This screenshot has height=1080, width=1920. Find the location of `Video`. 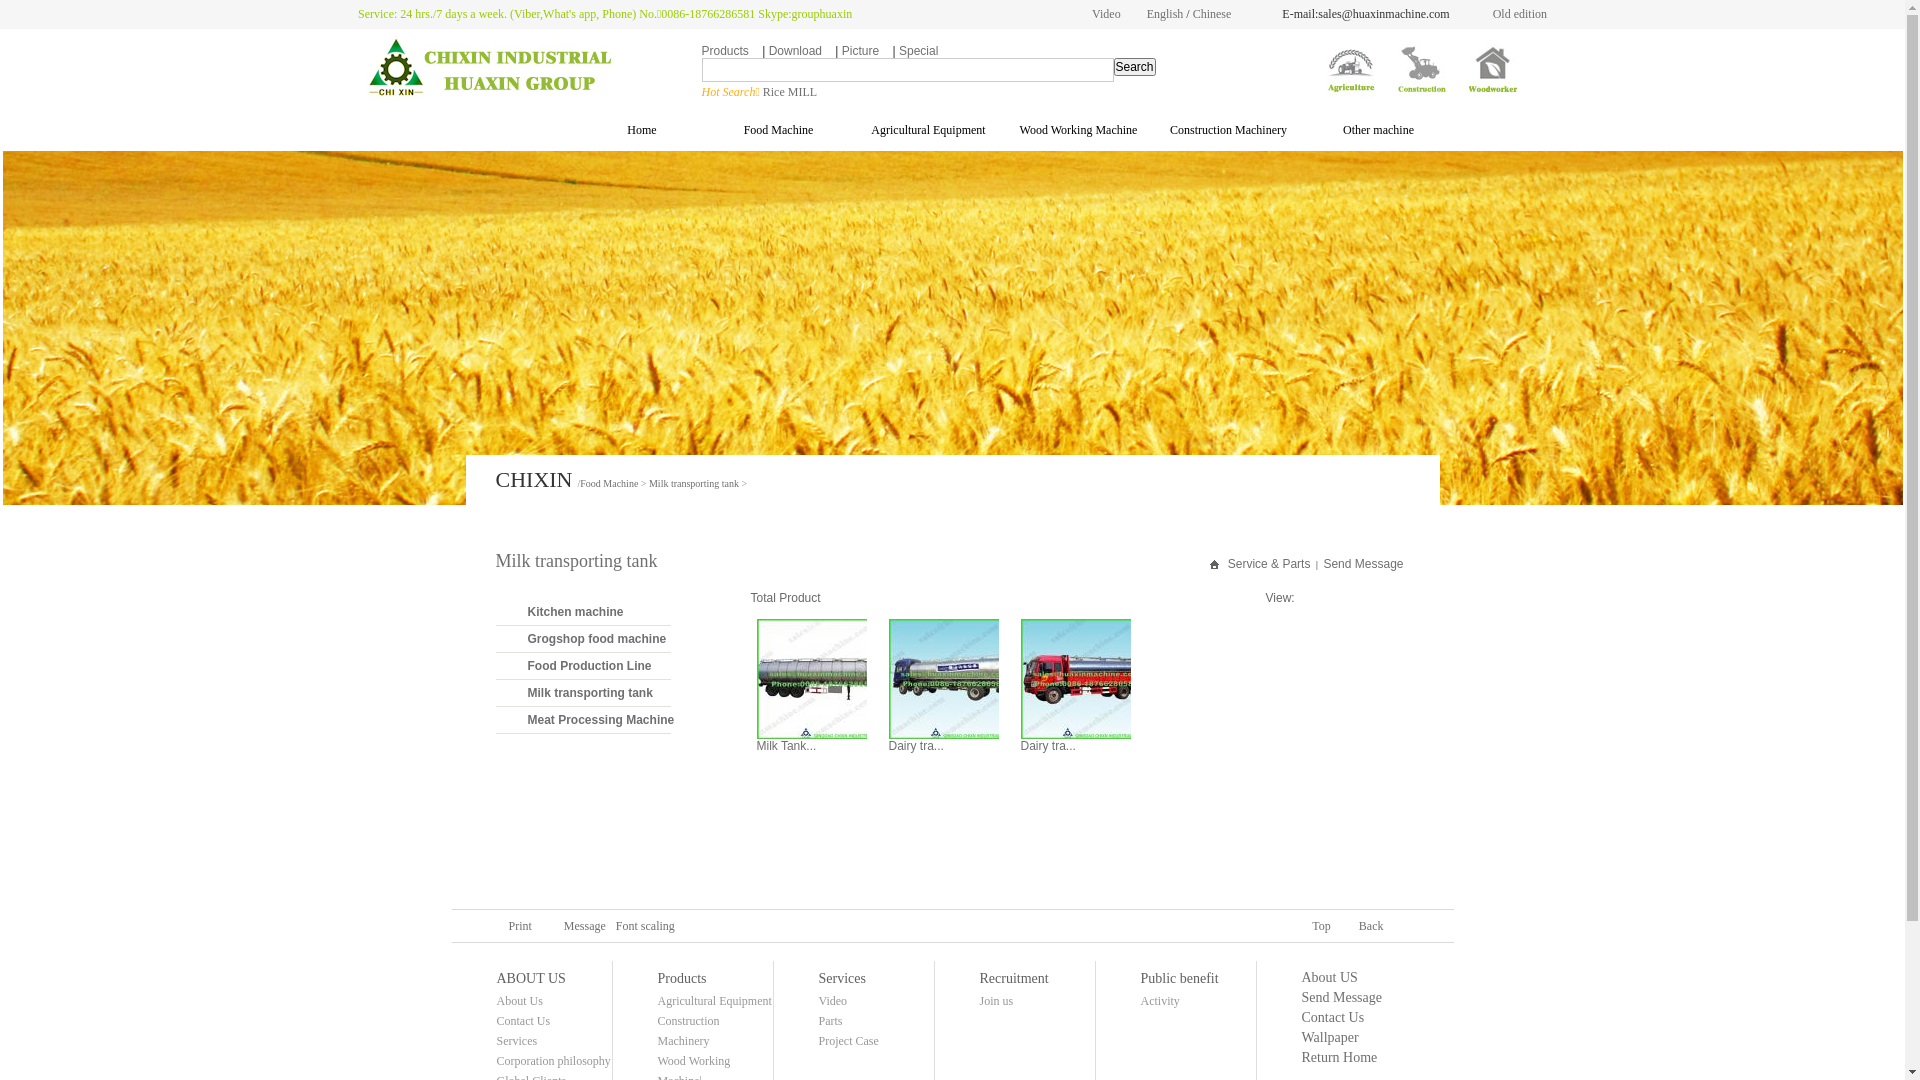

Video is located at coordinates (1106, 14).